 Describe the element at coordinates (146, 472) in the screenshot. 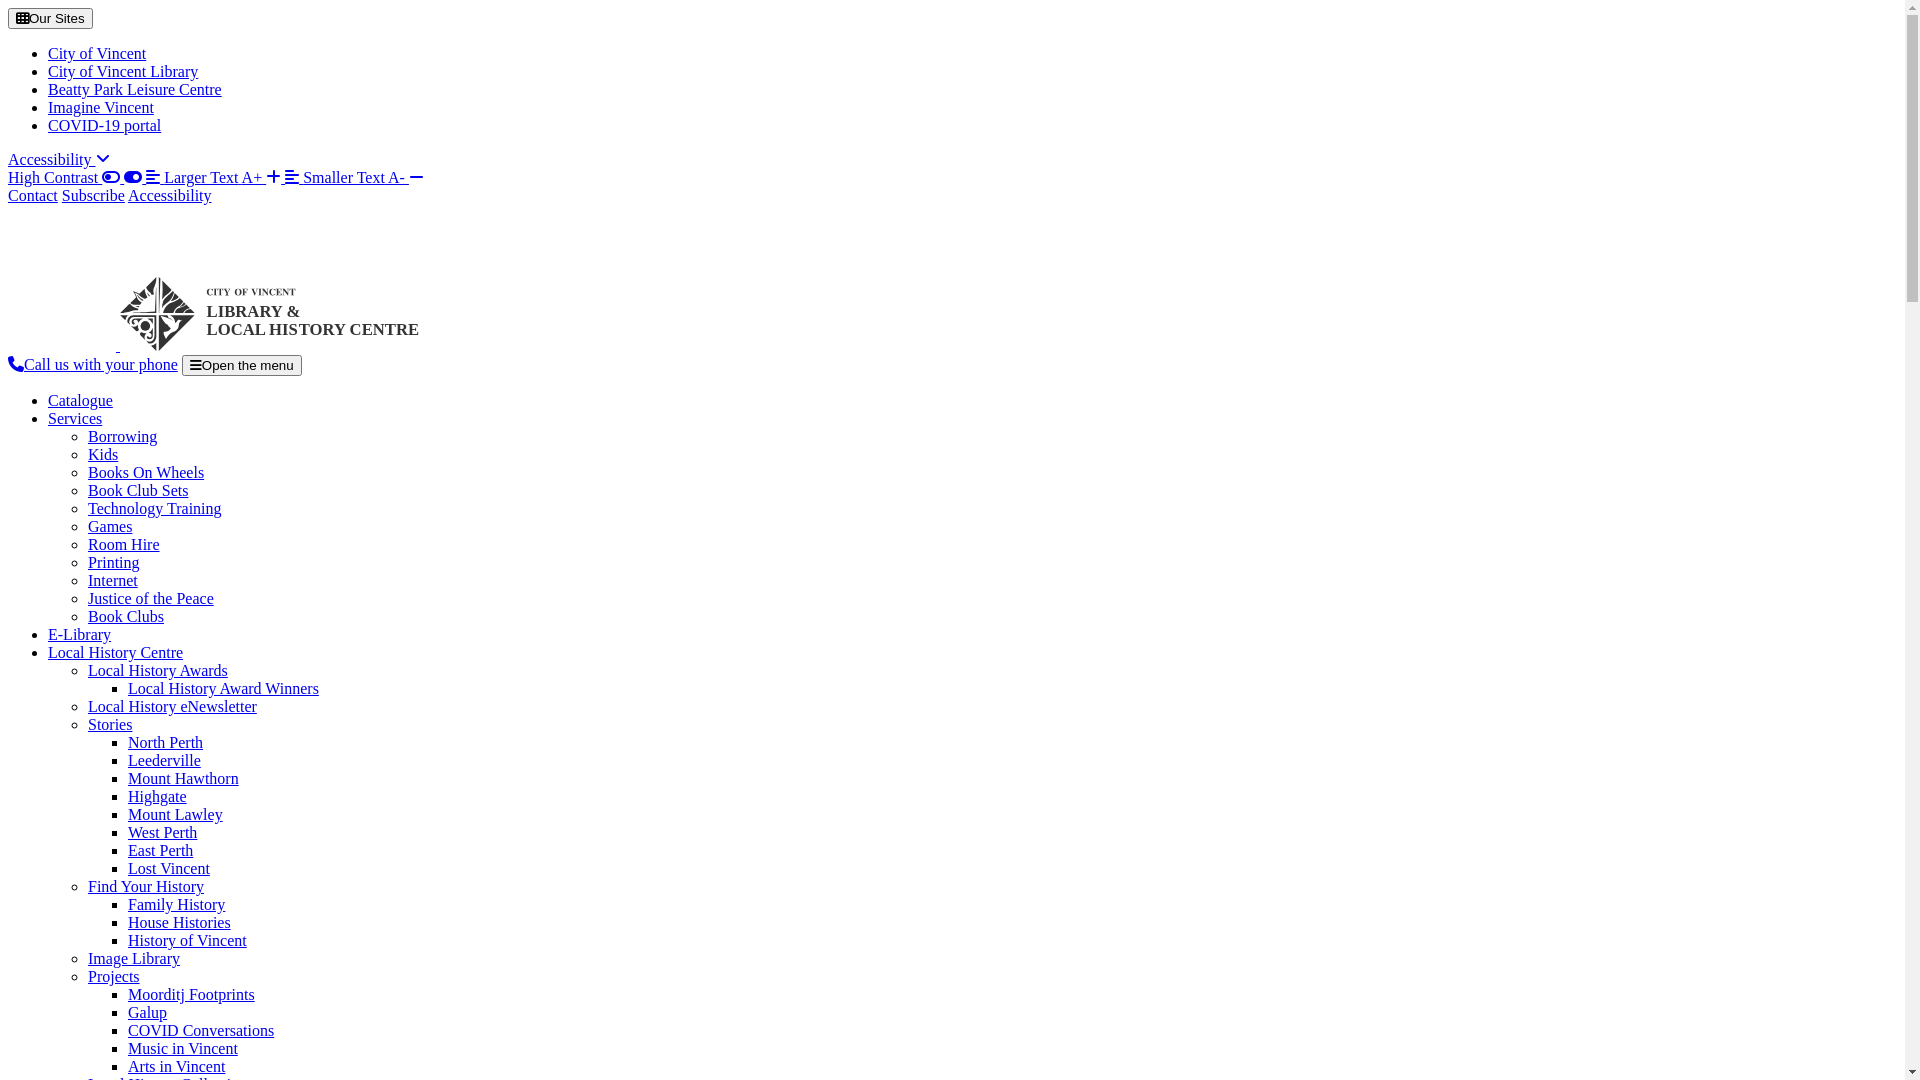

I see `Books On Wheels` at that location.